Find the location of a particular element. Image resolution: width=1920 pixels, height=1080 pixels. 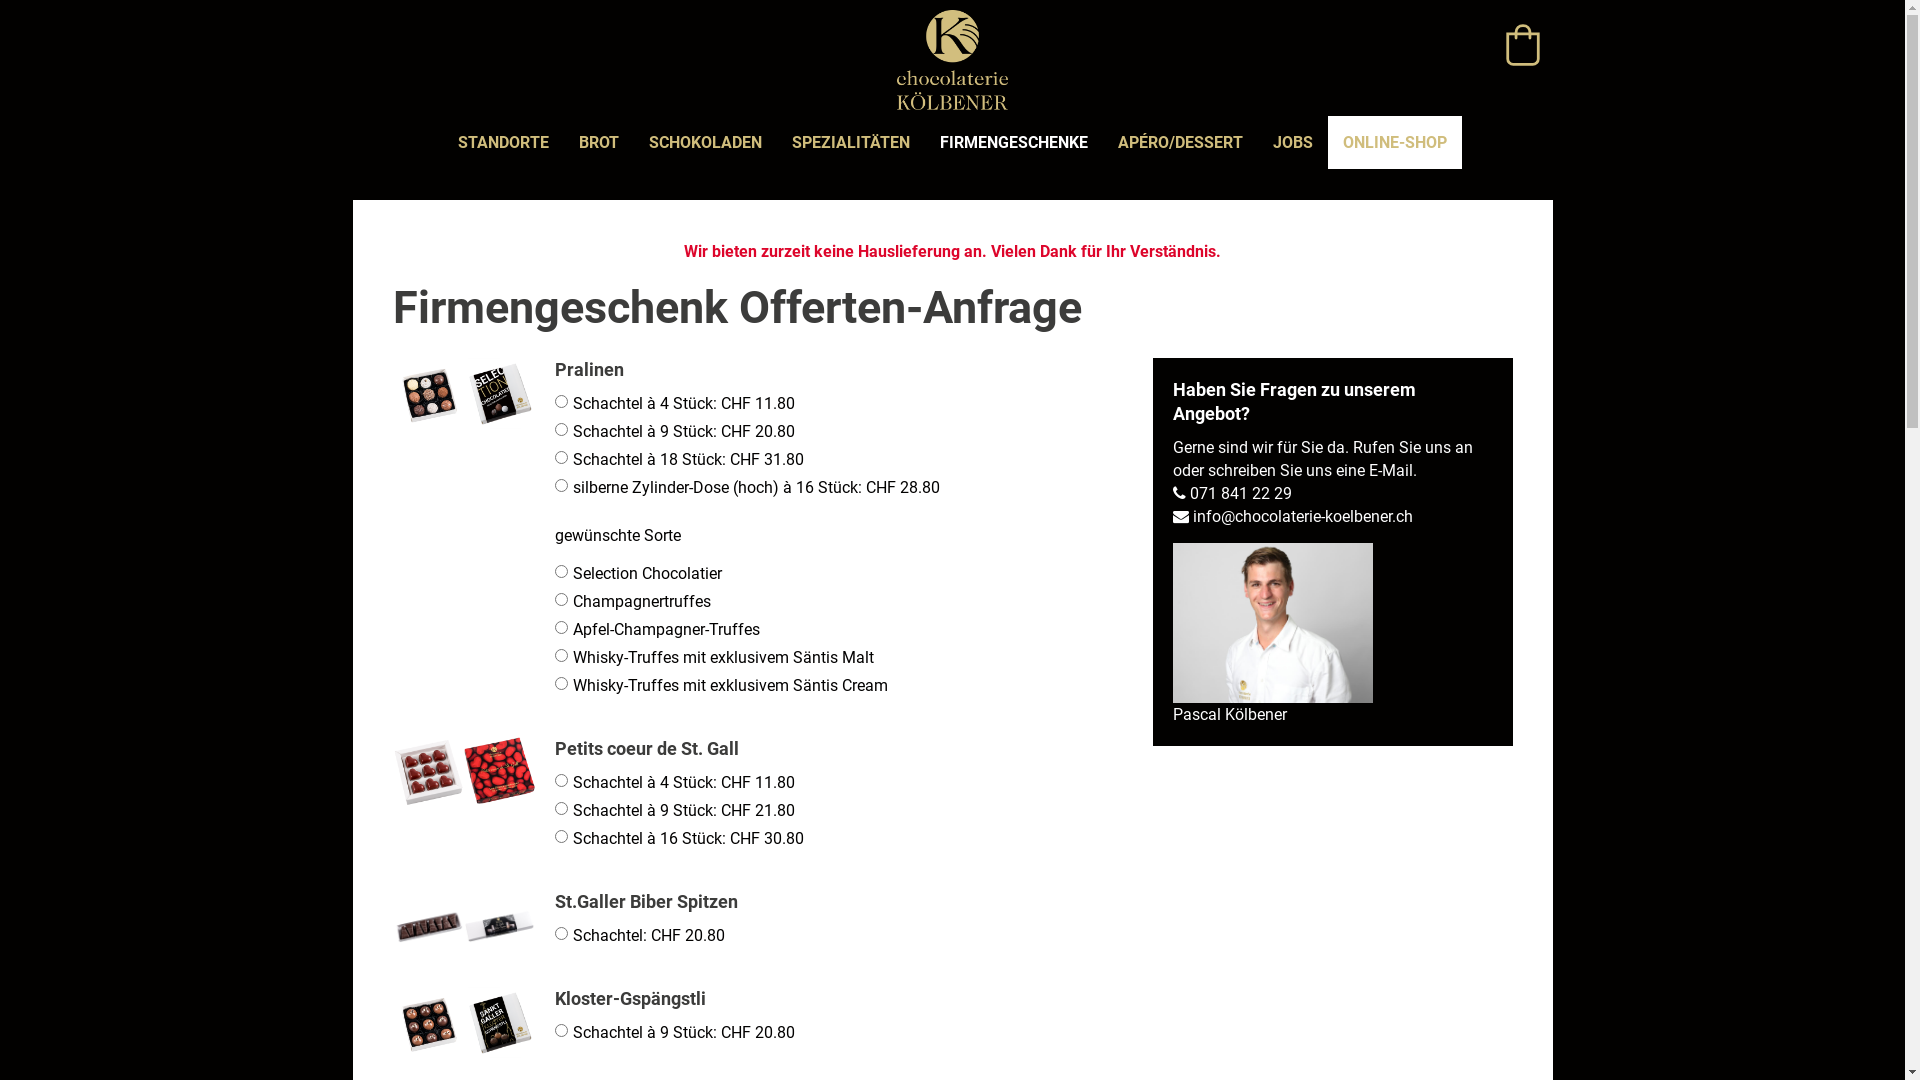

JOBS is located at coordinates (1293, 142).